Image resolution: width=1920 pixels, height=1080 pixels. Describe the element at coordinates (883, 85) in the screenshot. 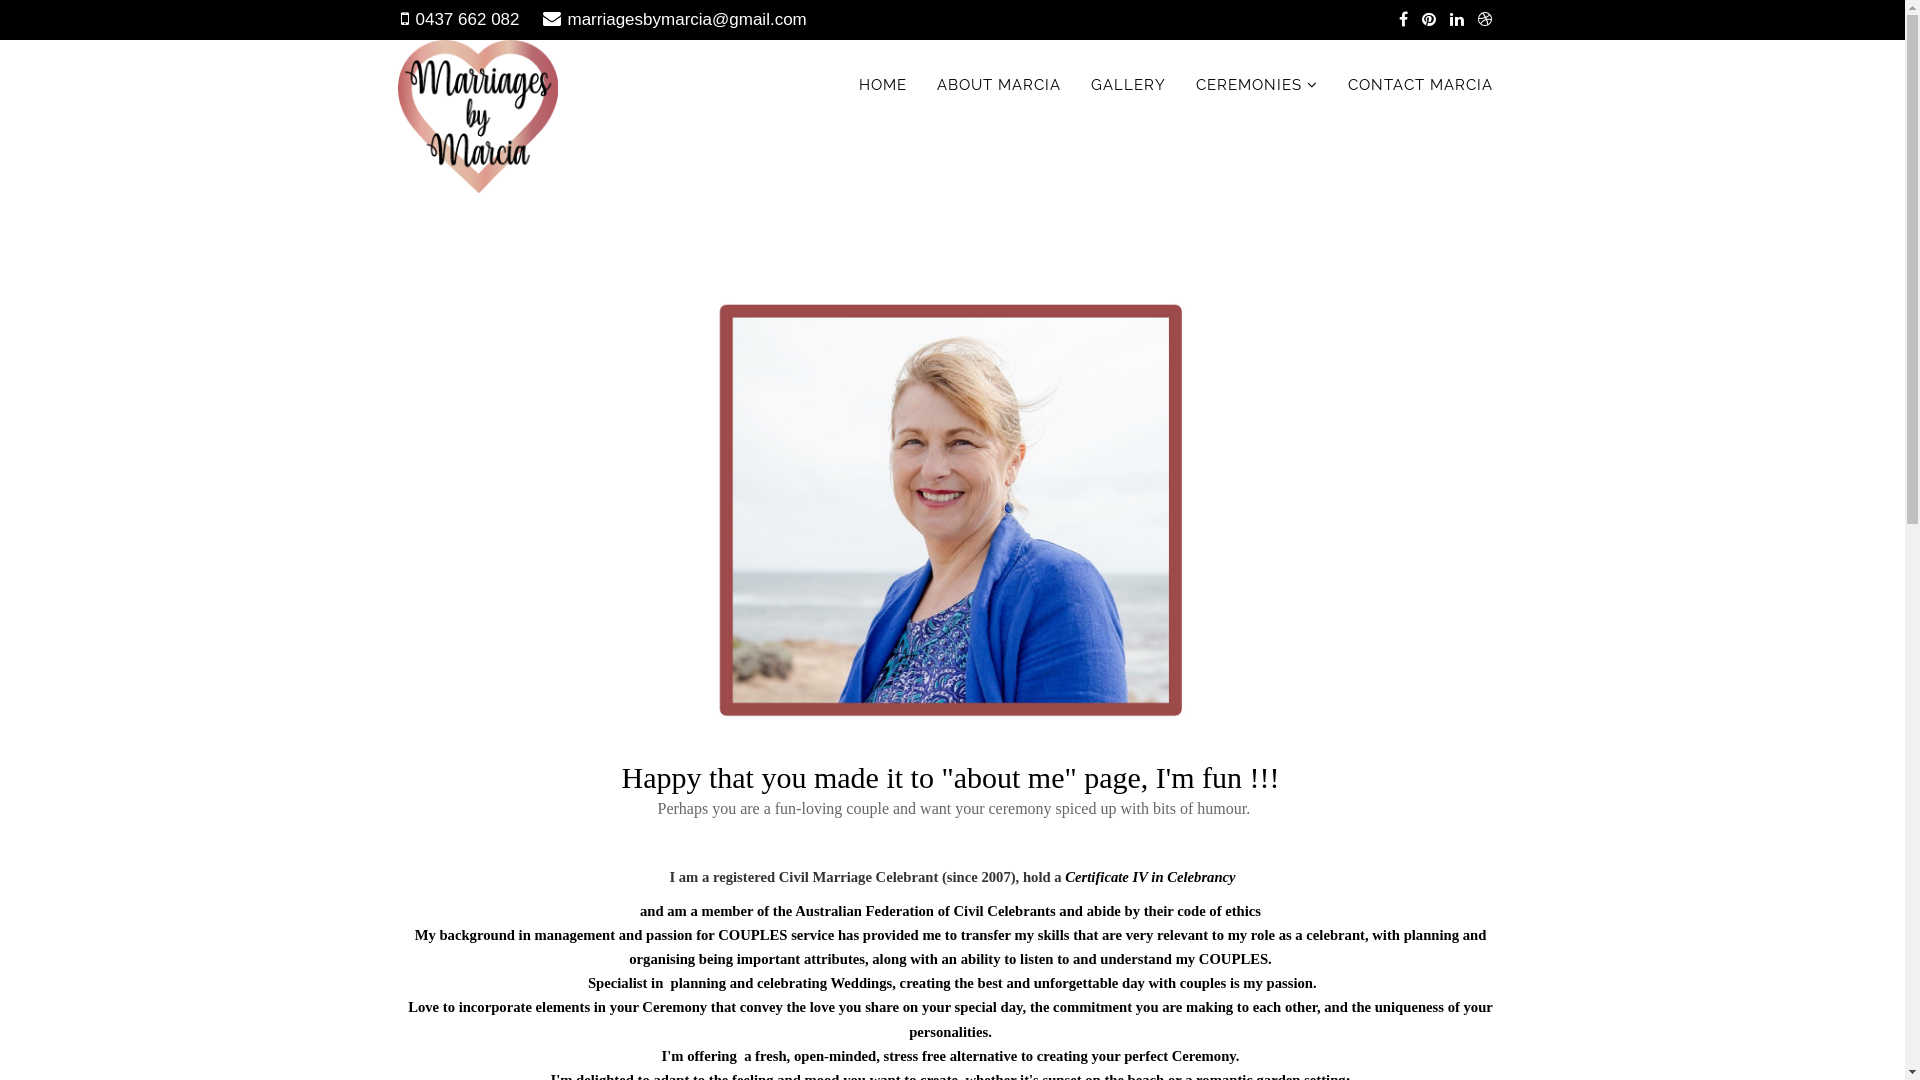

I see `HOME` at that location.